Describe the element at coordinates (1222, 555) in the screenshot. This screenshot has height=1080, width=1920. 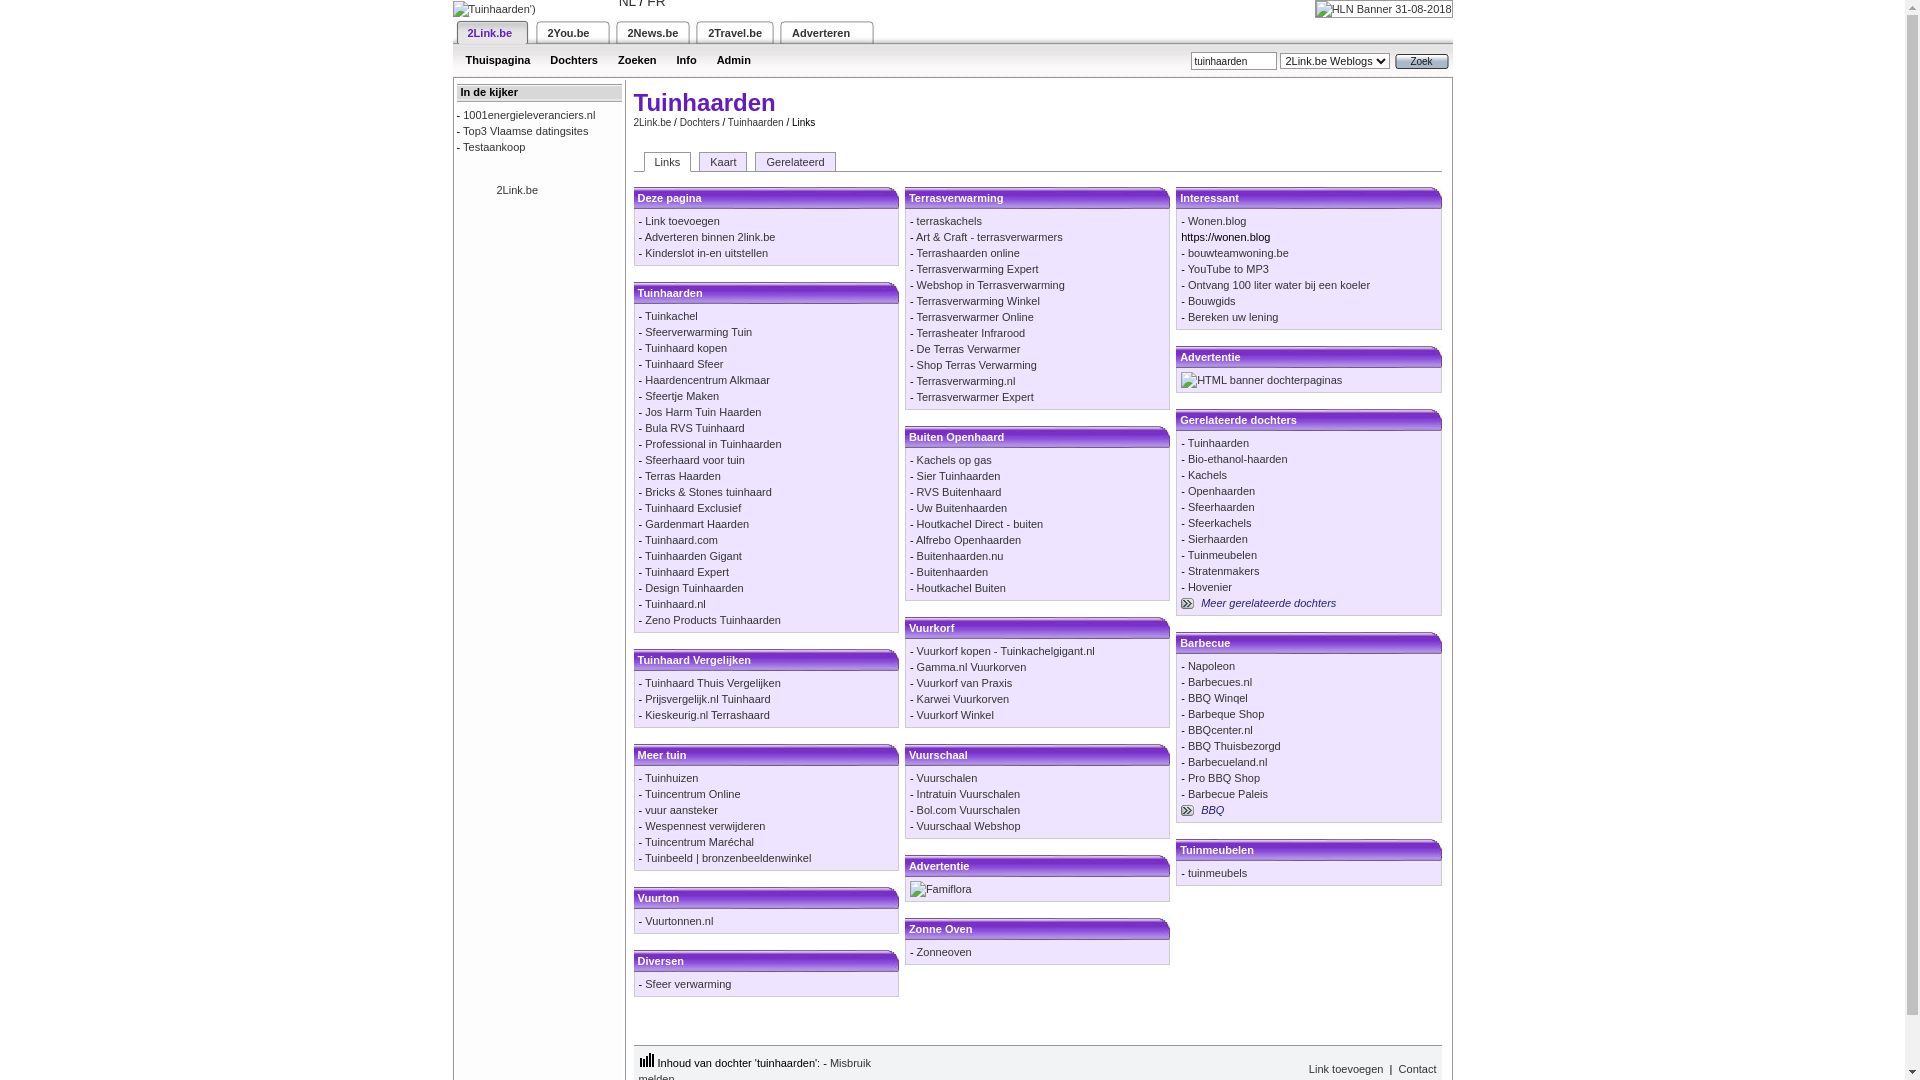
I see `Tuinmeubelen` at that location.